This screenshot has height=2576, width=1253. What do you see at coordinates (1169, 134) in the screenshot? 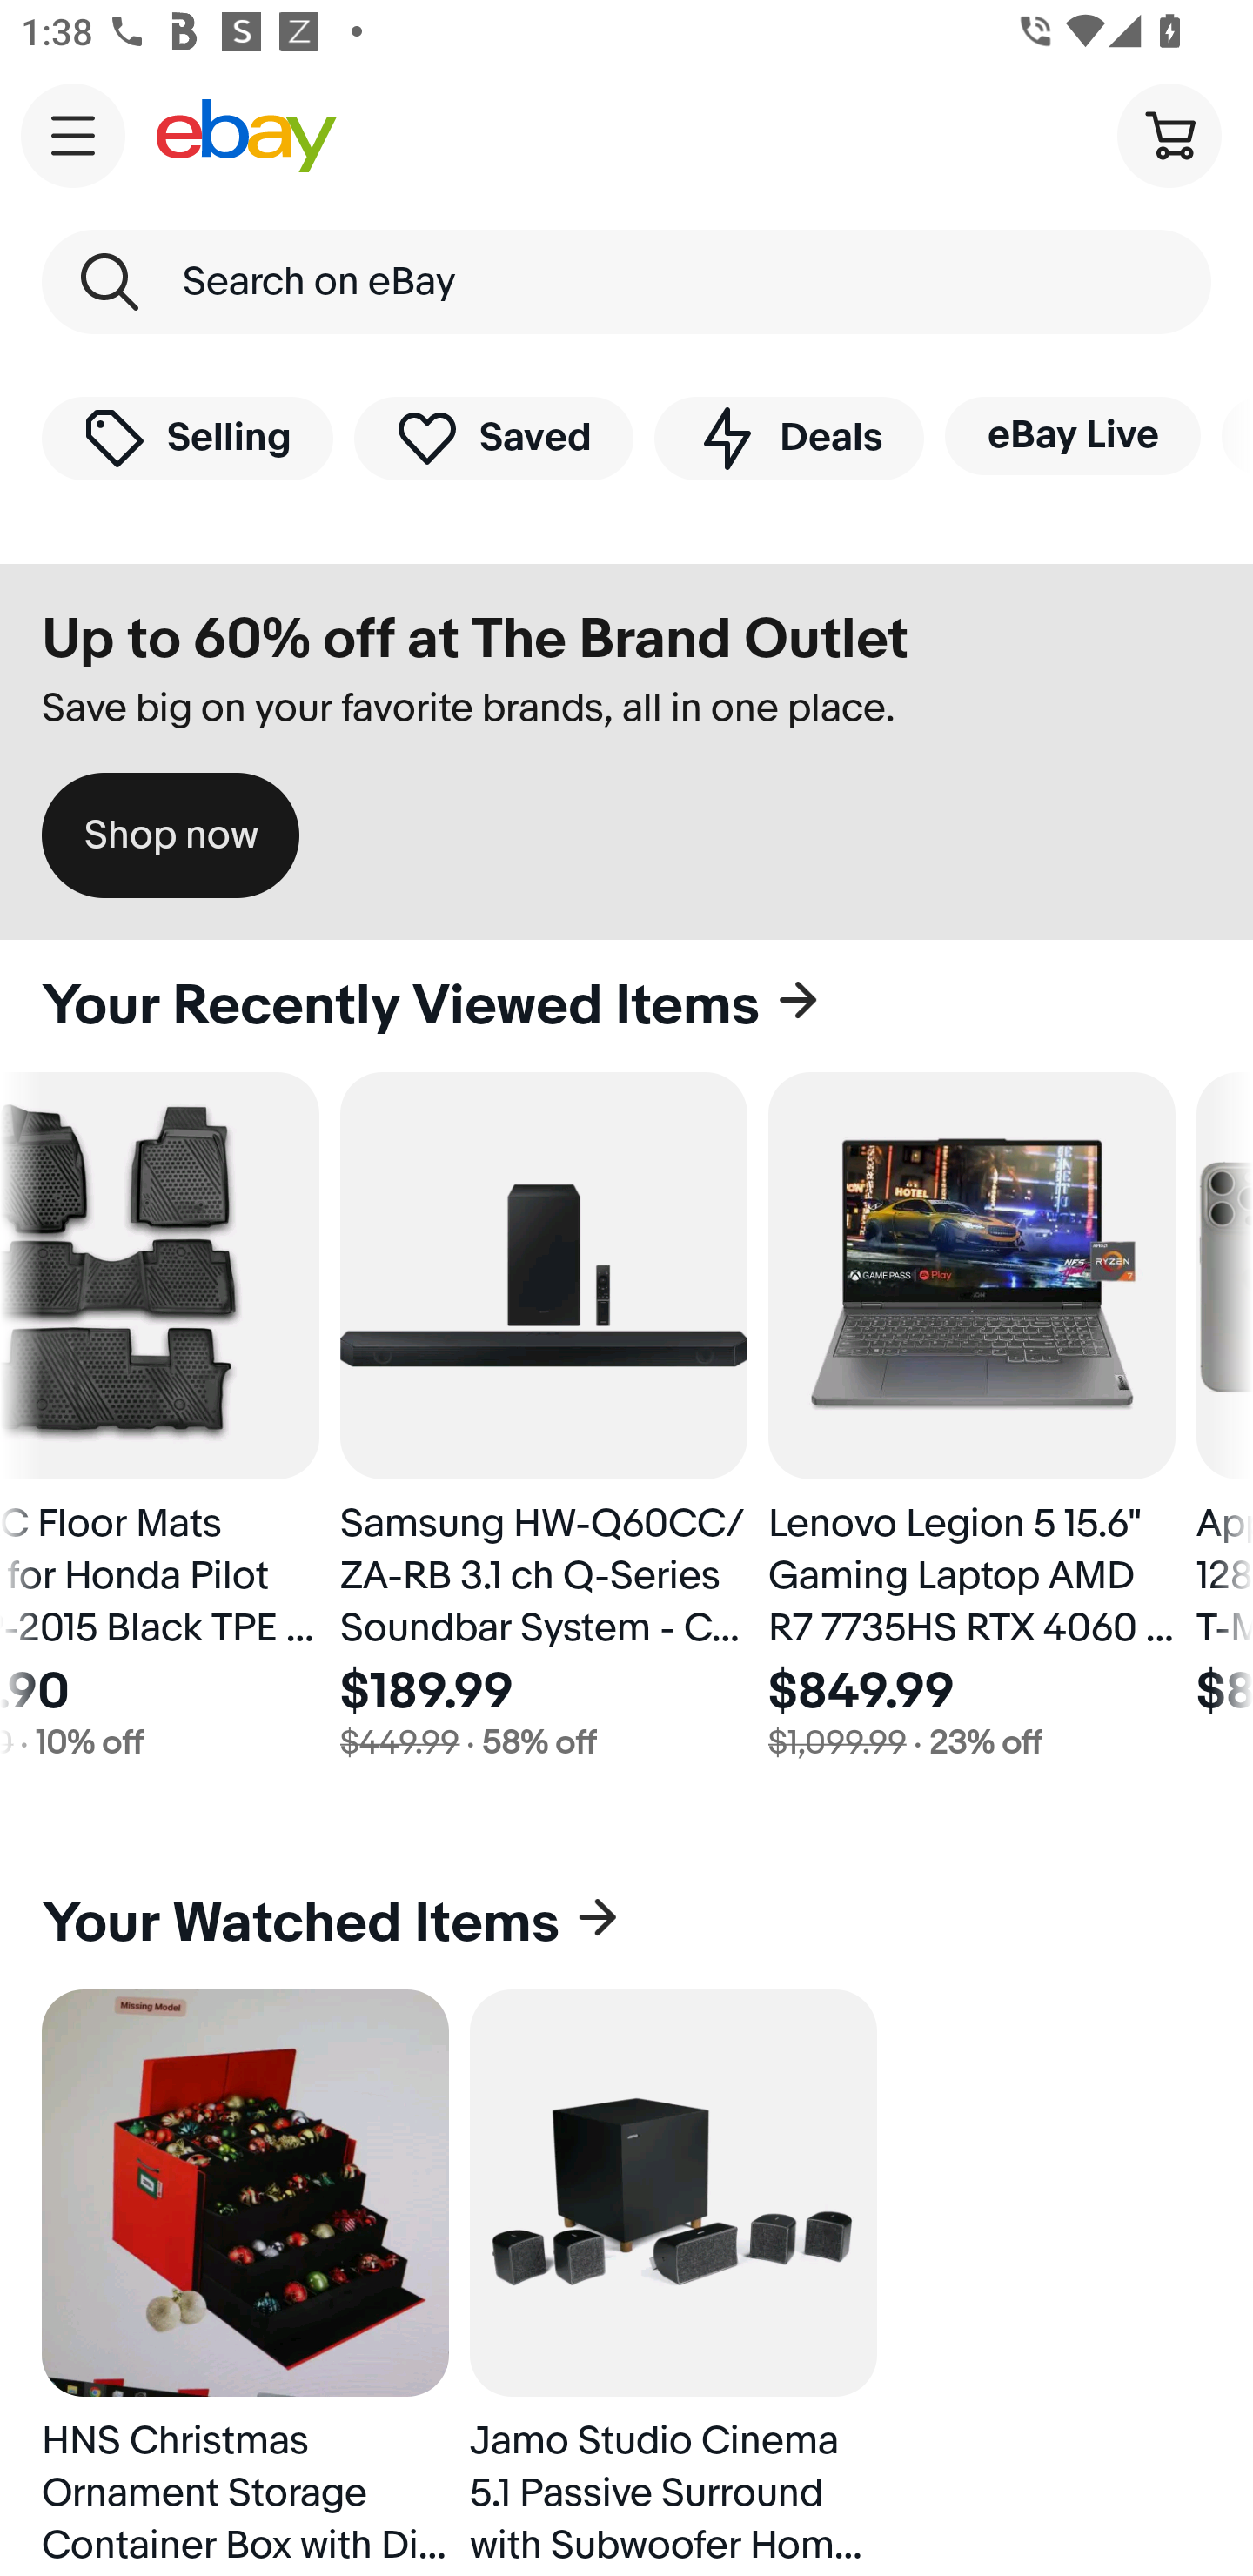
I see `Cart button shopping cart` at bounding box center [1169, 134].